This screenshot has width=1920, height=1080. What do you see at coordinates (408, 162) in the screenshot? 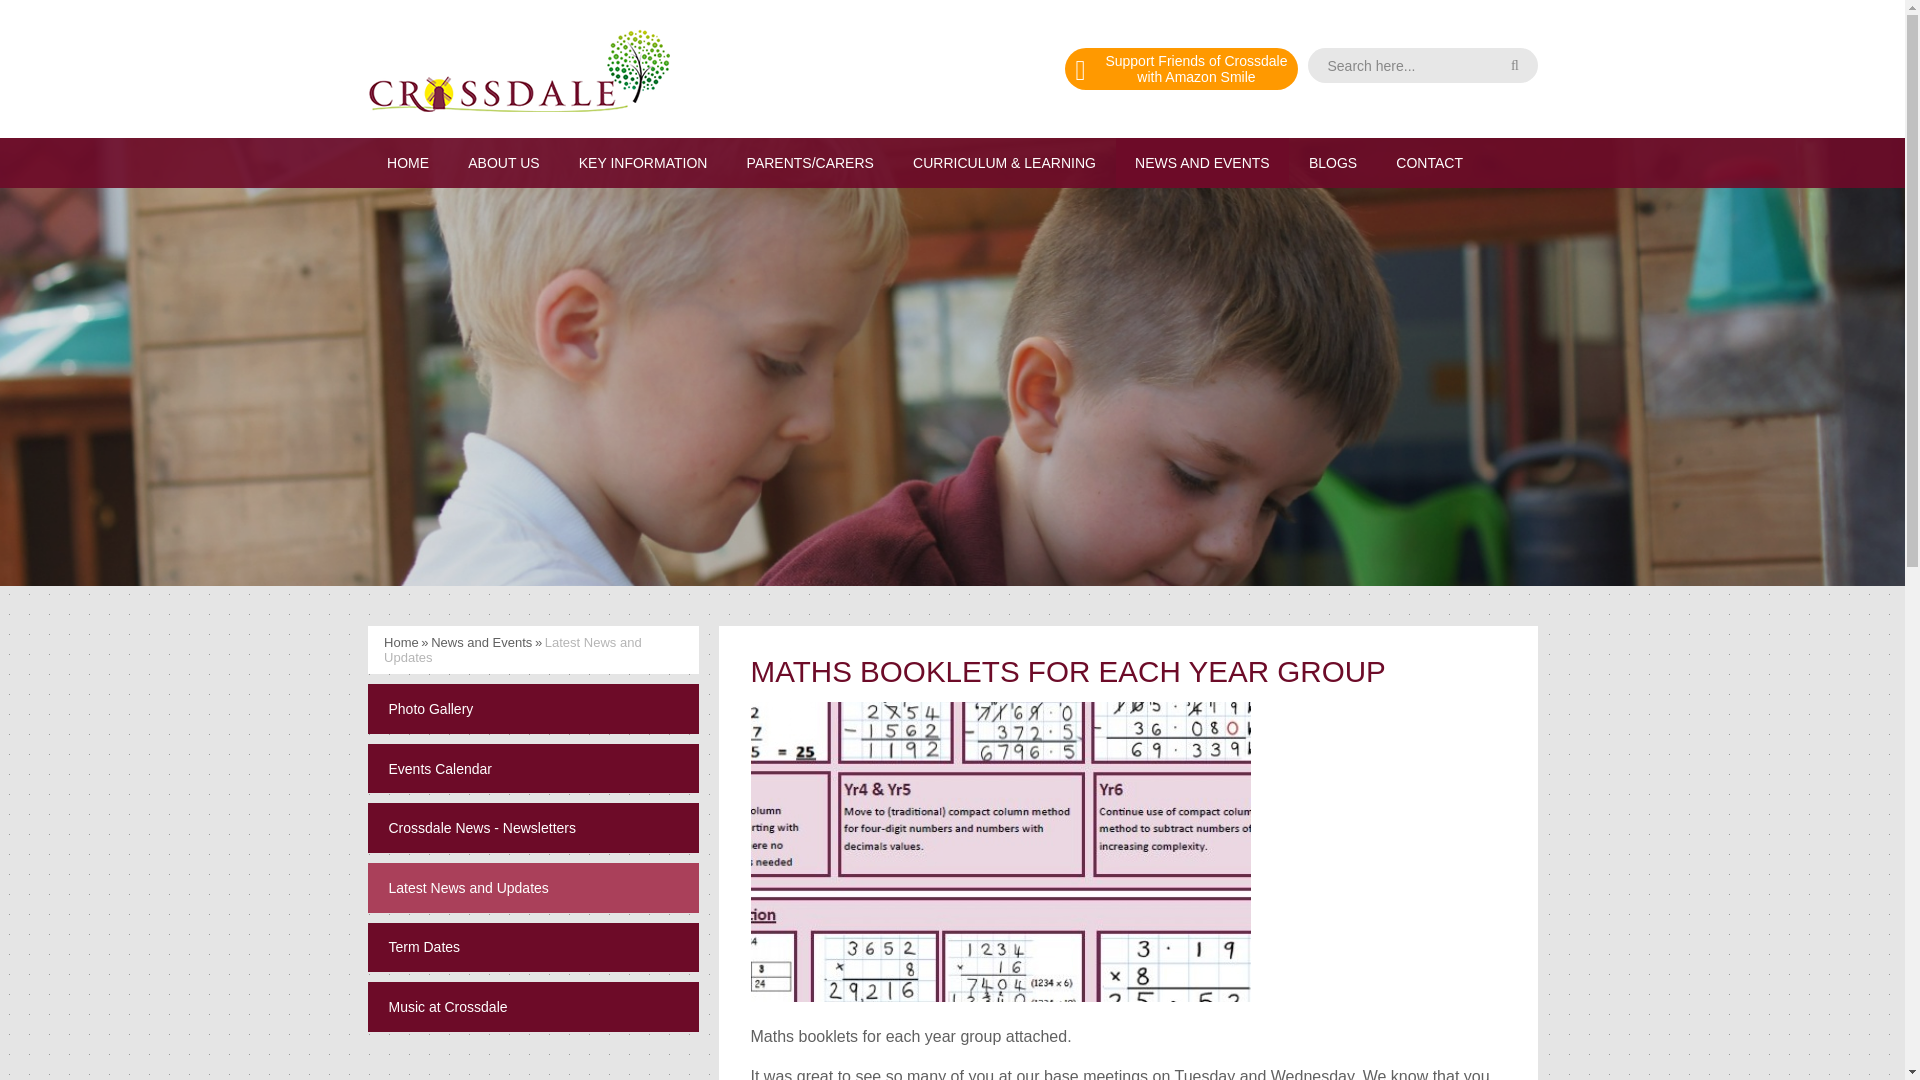
I see `HOME` at bounding box center [408, 162].